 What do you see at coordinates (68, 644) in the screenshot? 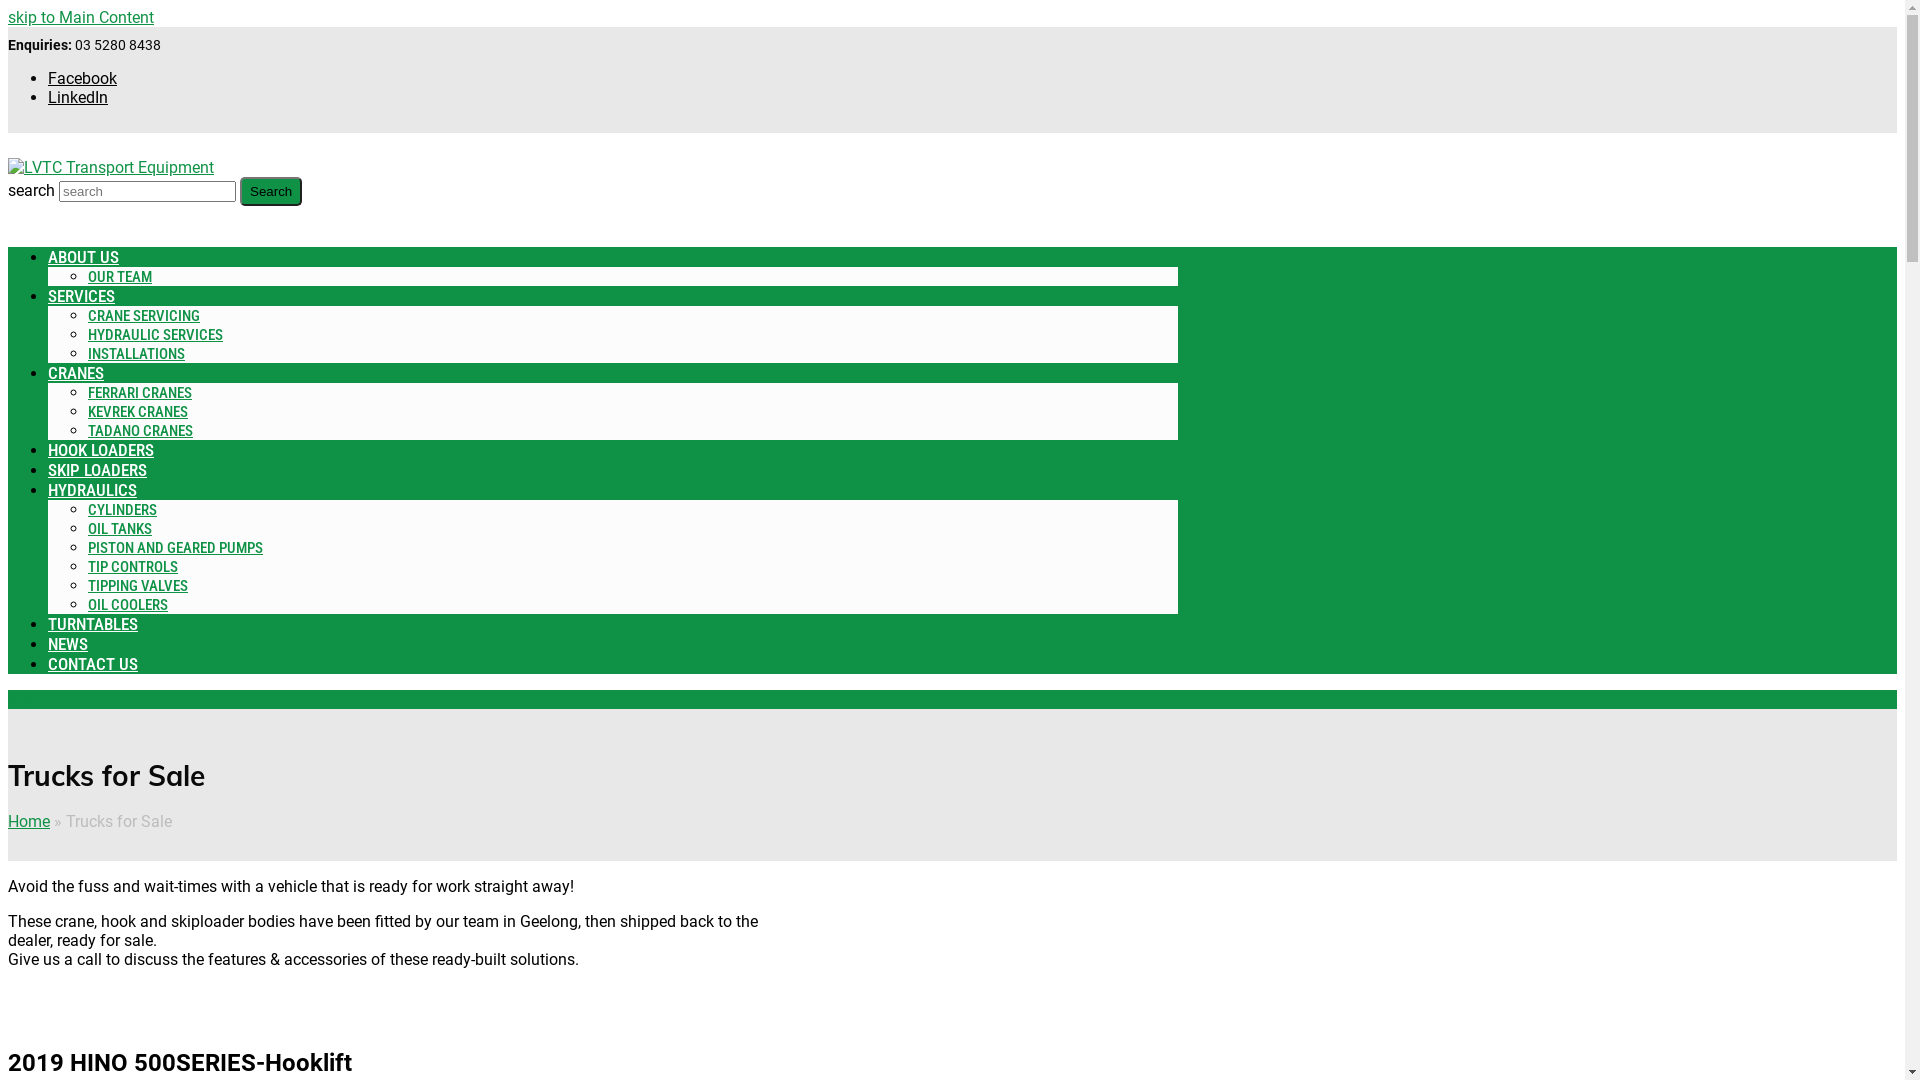
I see `NEWS` at bounding box center [68, 644].